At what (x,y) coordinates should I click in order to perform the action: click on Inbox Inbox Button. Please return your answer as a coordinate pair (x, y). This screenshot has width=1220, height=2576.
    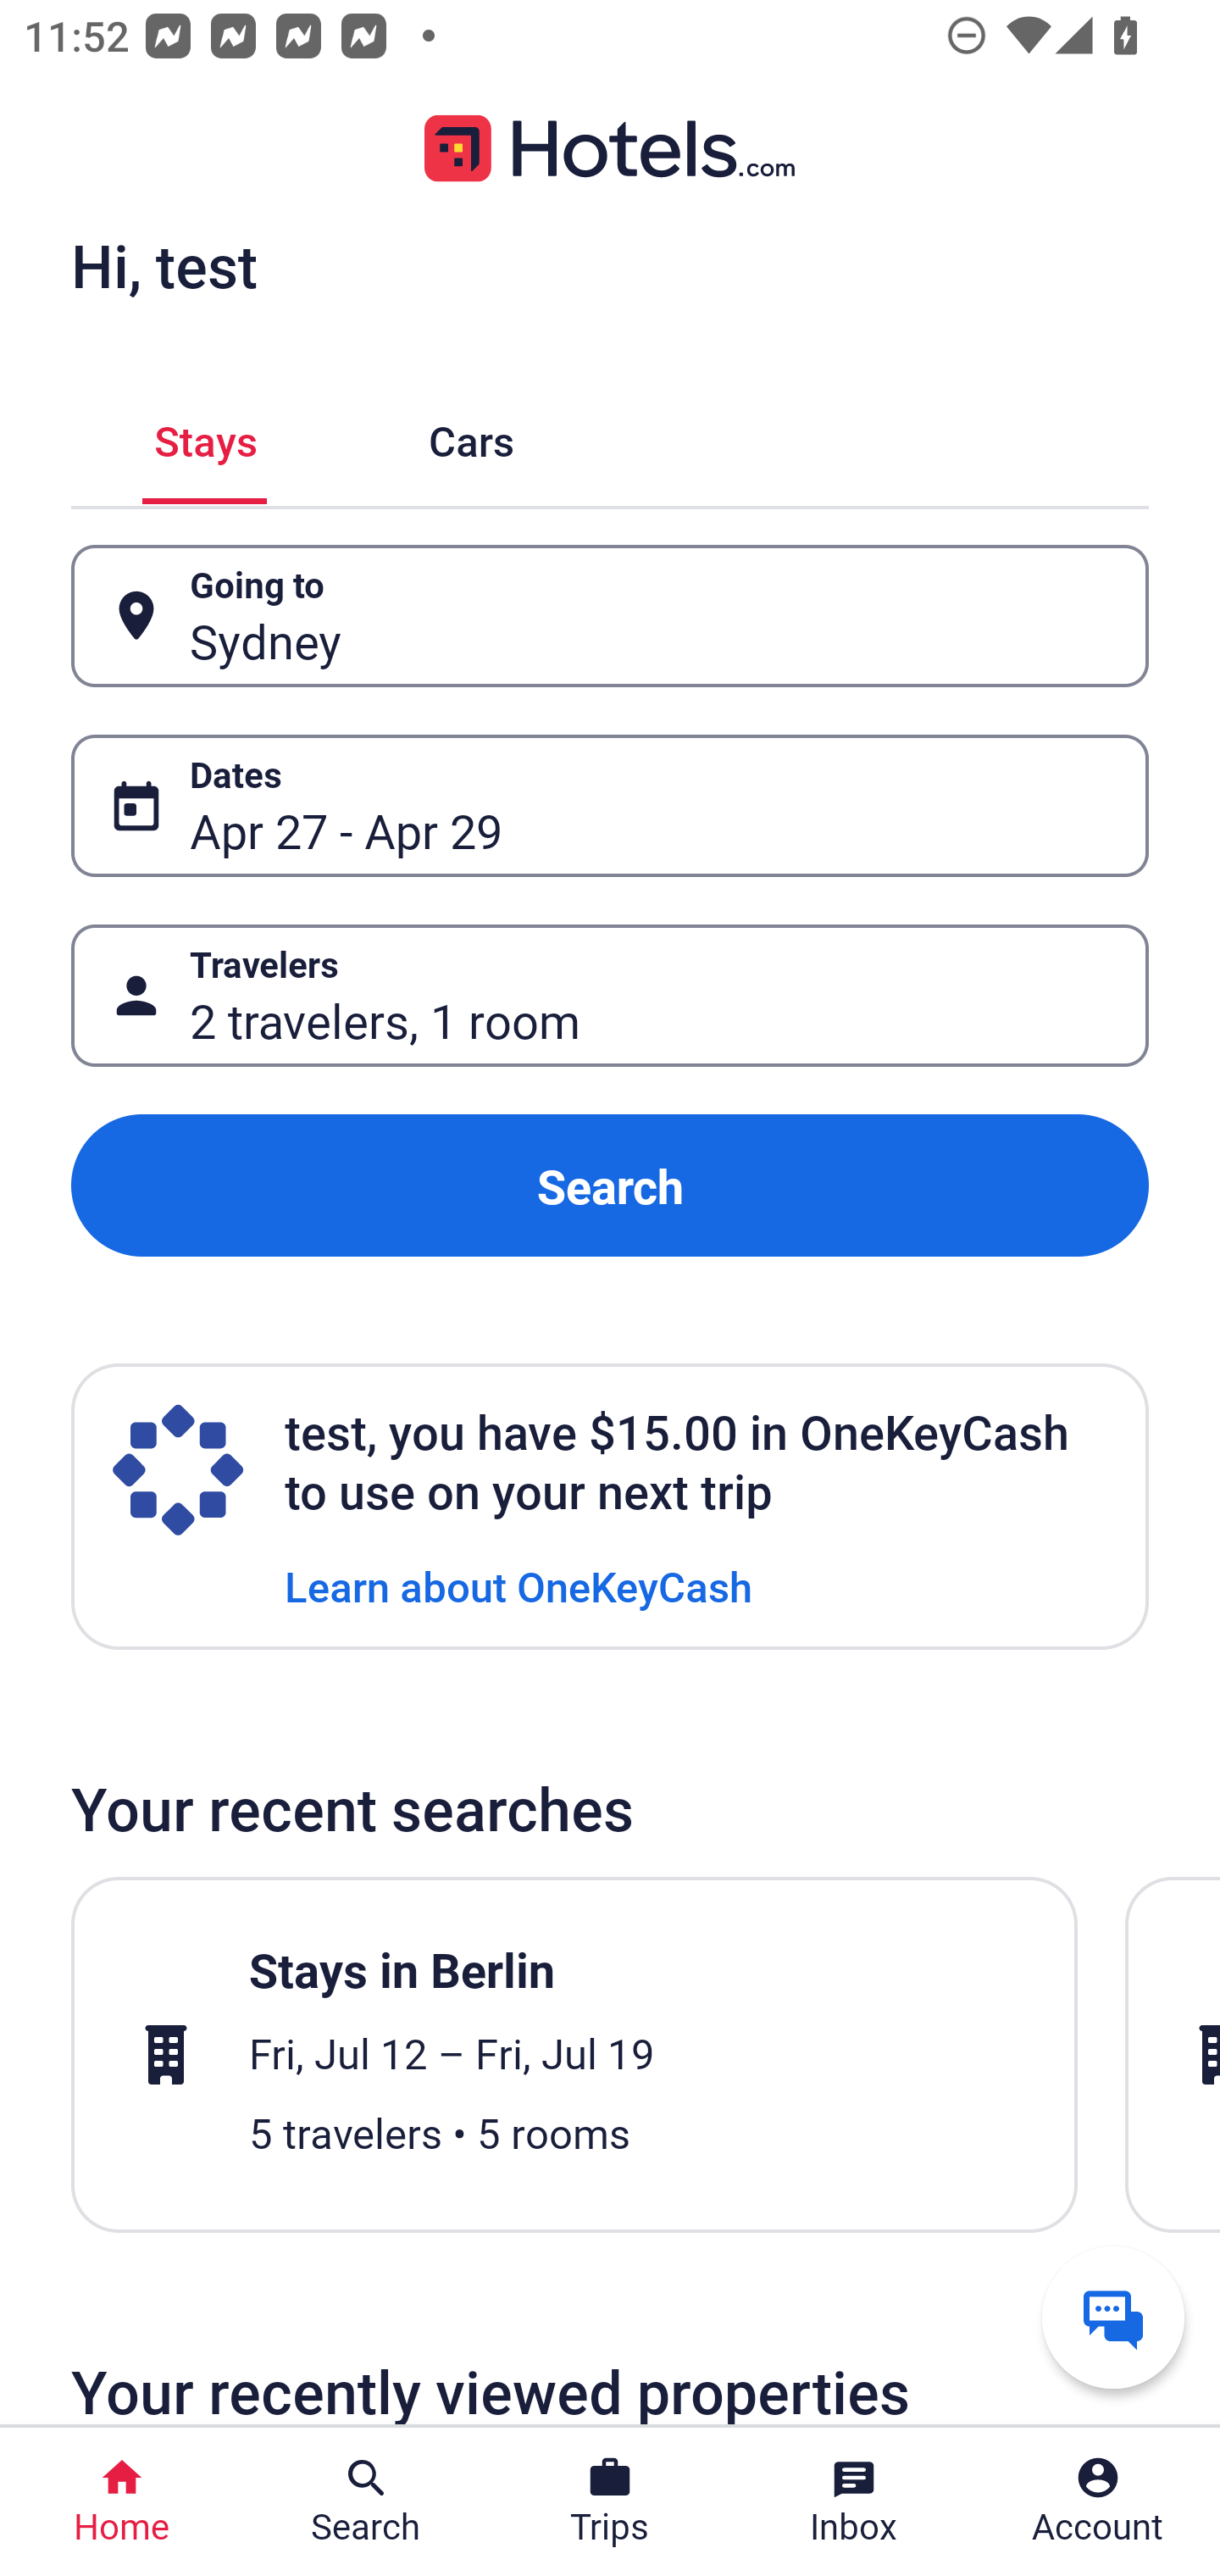
    Looking at the image, I should click on (854, 2501).